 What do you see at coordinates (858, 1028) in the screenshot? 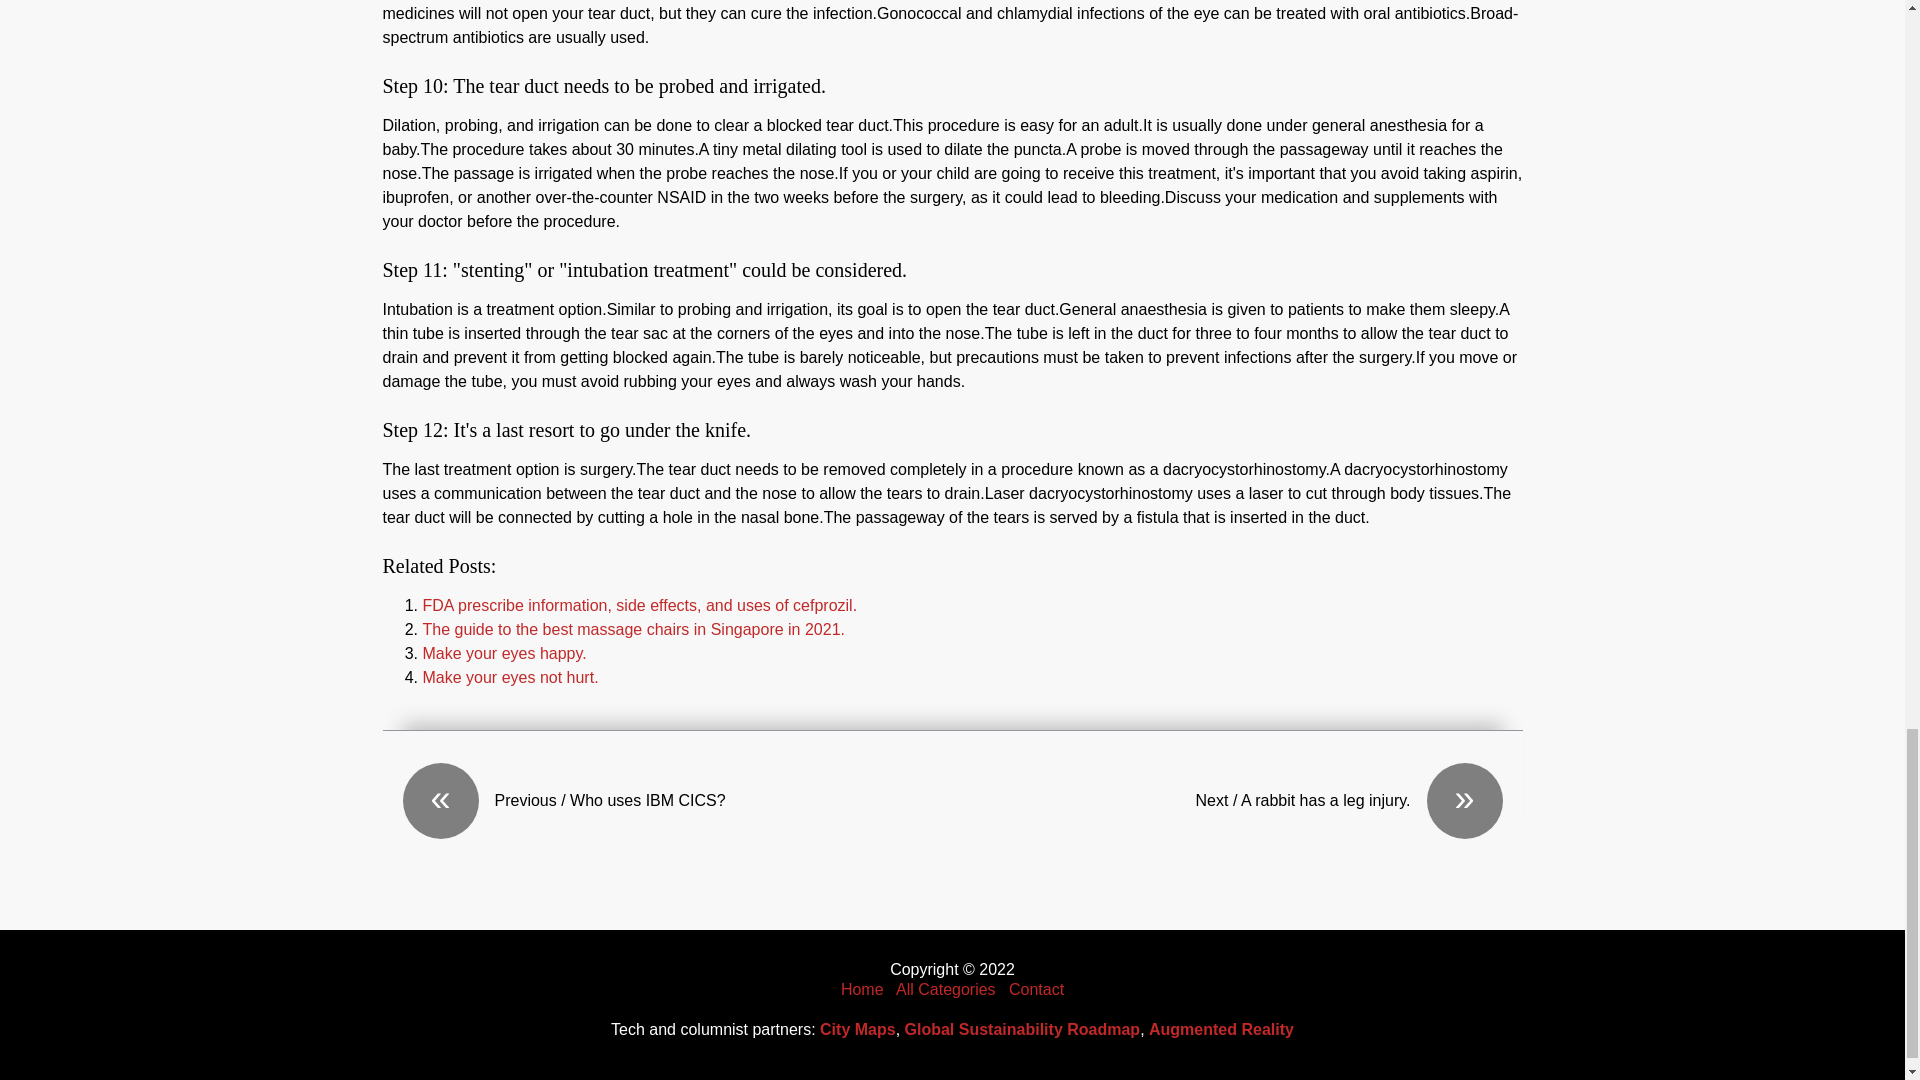
I see `City Maps` at bounding box center [858, 1028].